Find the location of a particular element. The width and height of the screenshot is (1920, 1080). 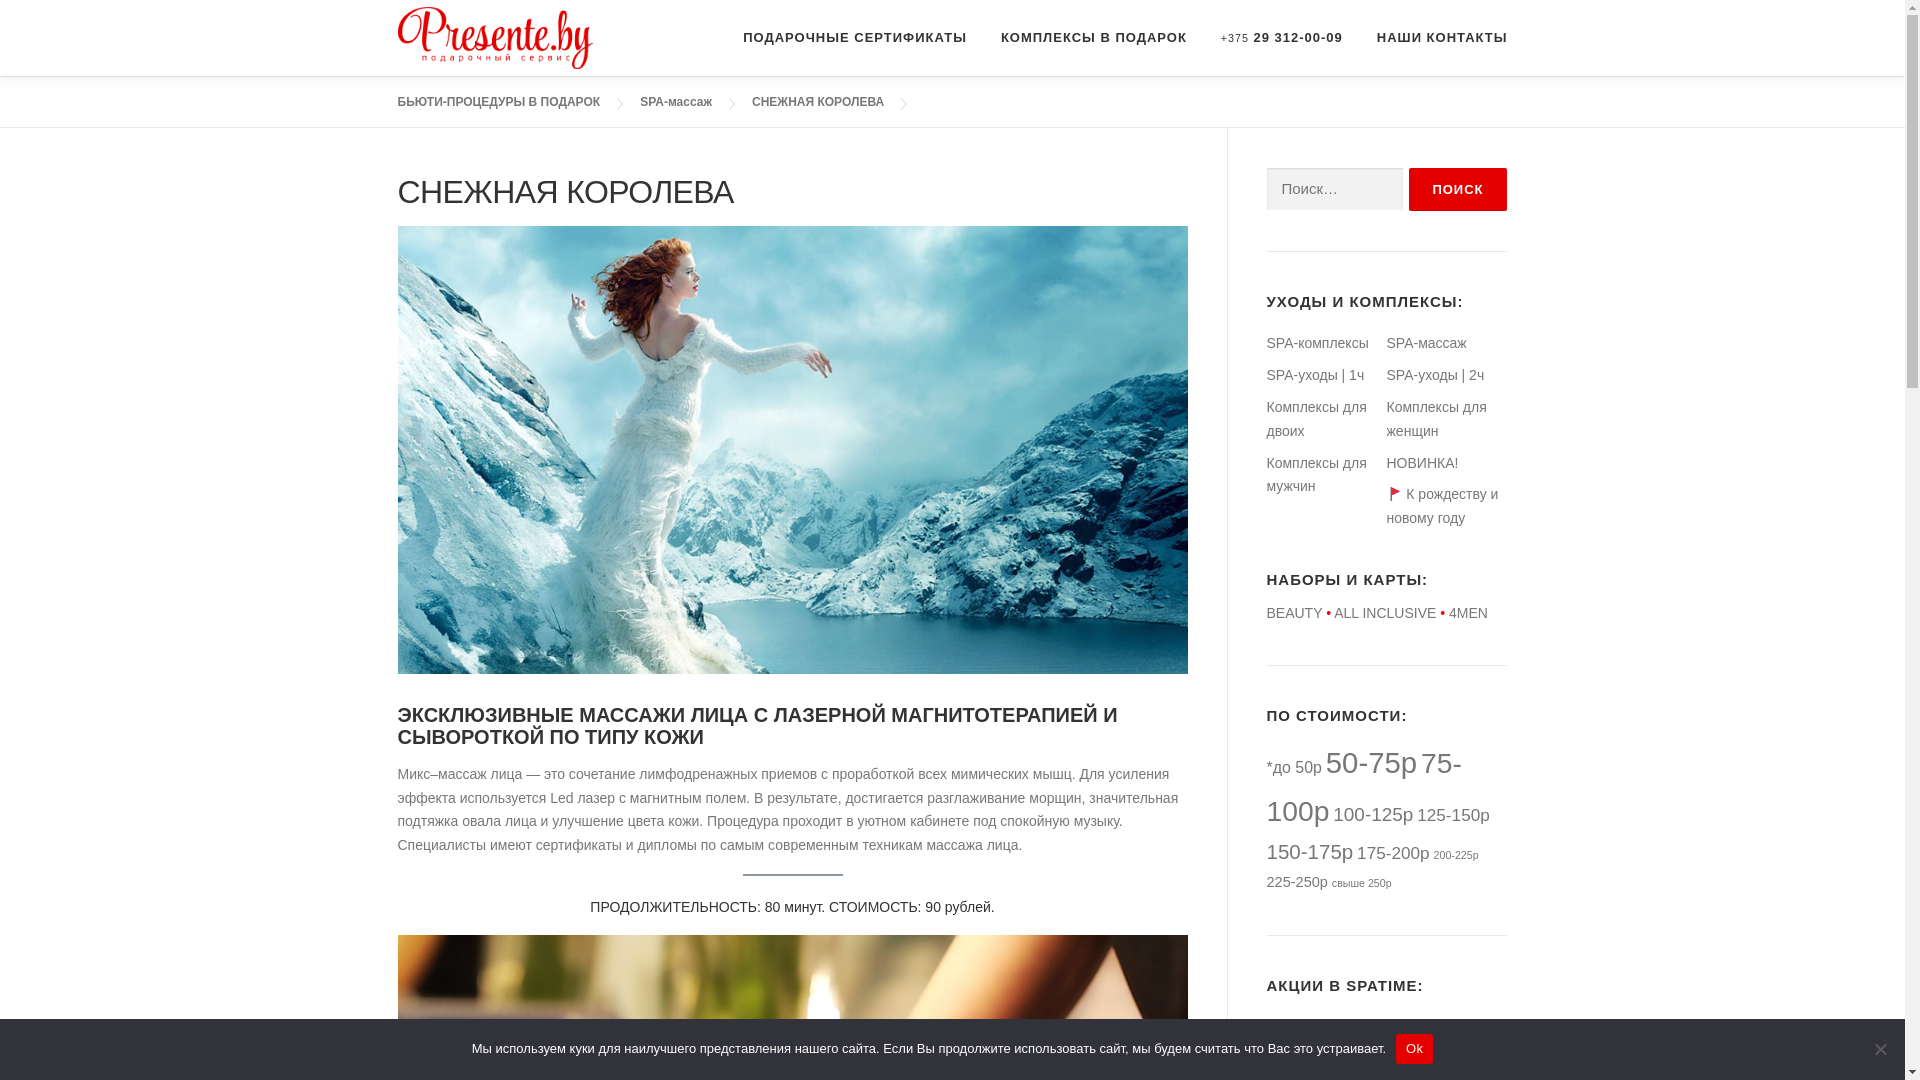

BEAUTY is located at coordinates (1294, 613).